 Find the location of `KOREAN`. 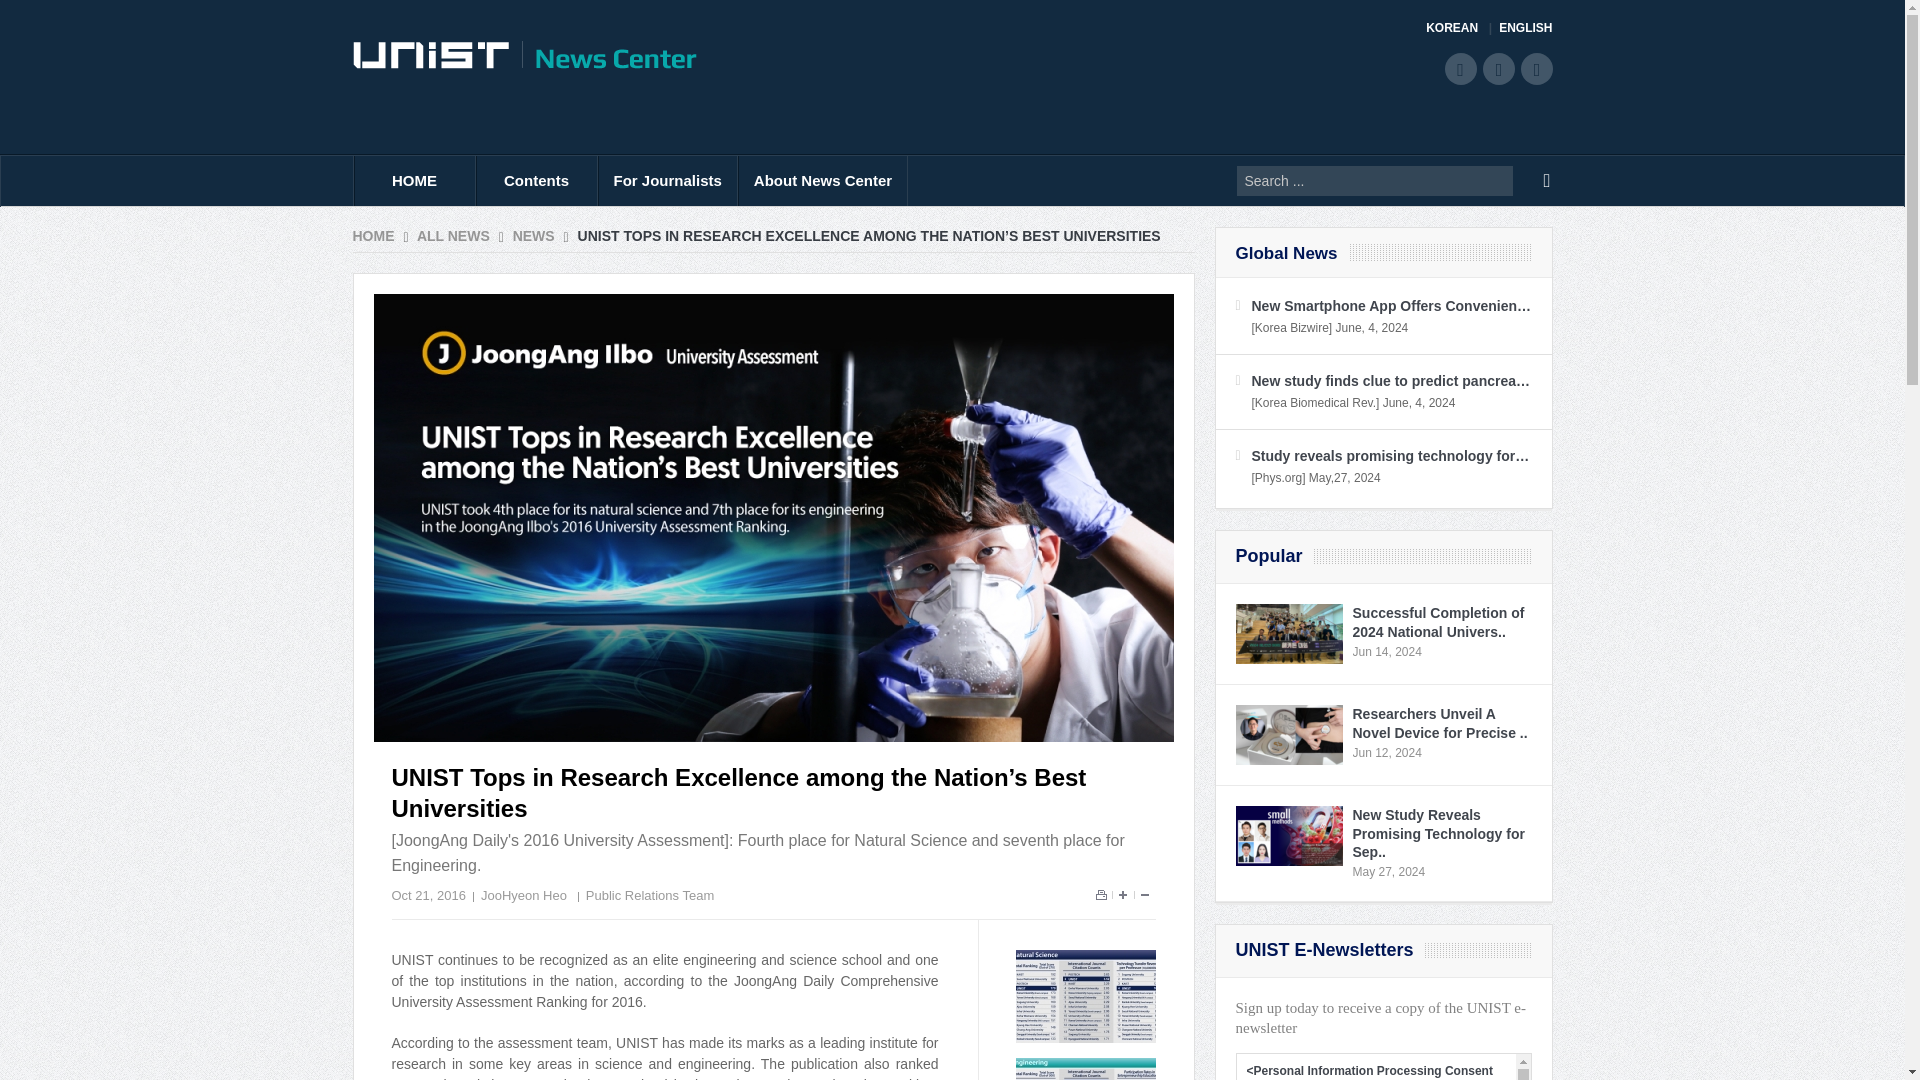

KOREAN is located at coordinates (1458, 28).